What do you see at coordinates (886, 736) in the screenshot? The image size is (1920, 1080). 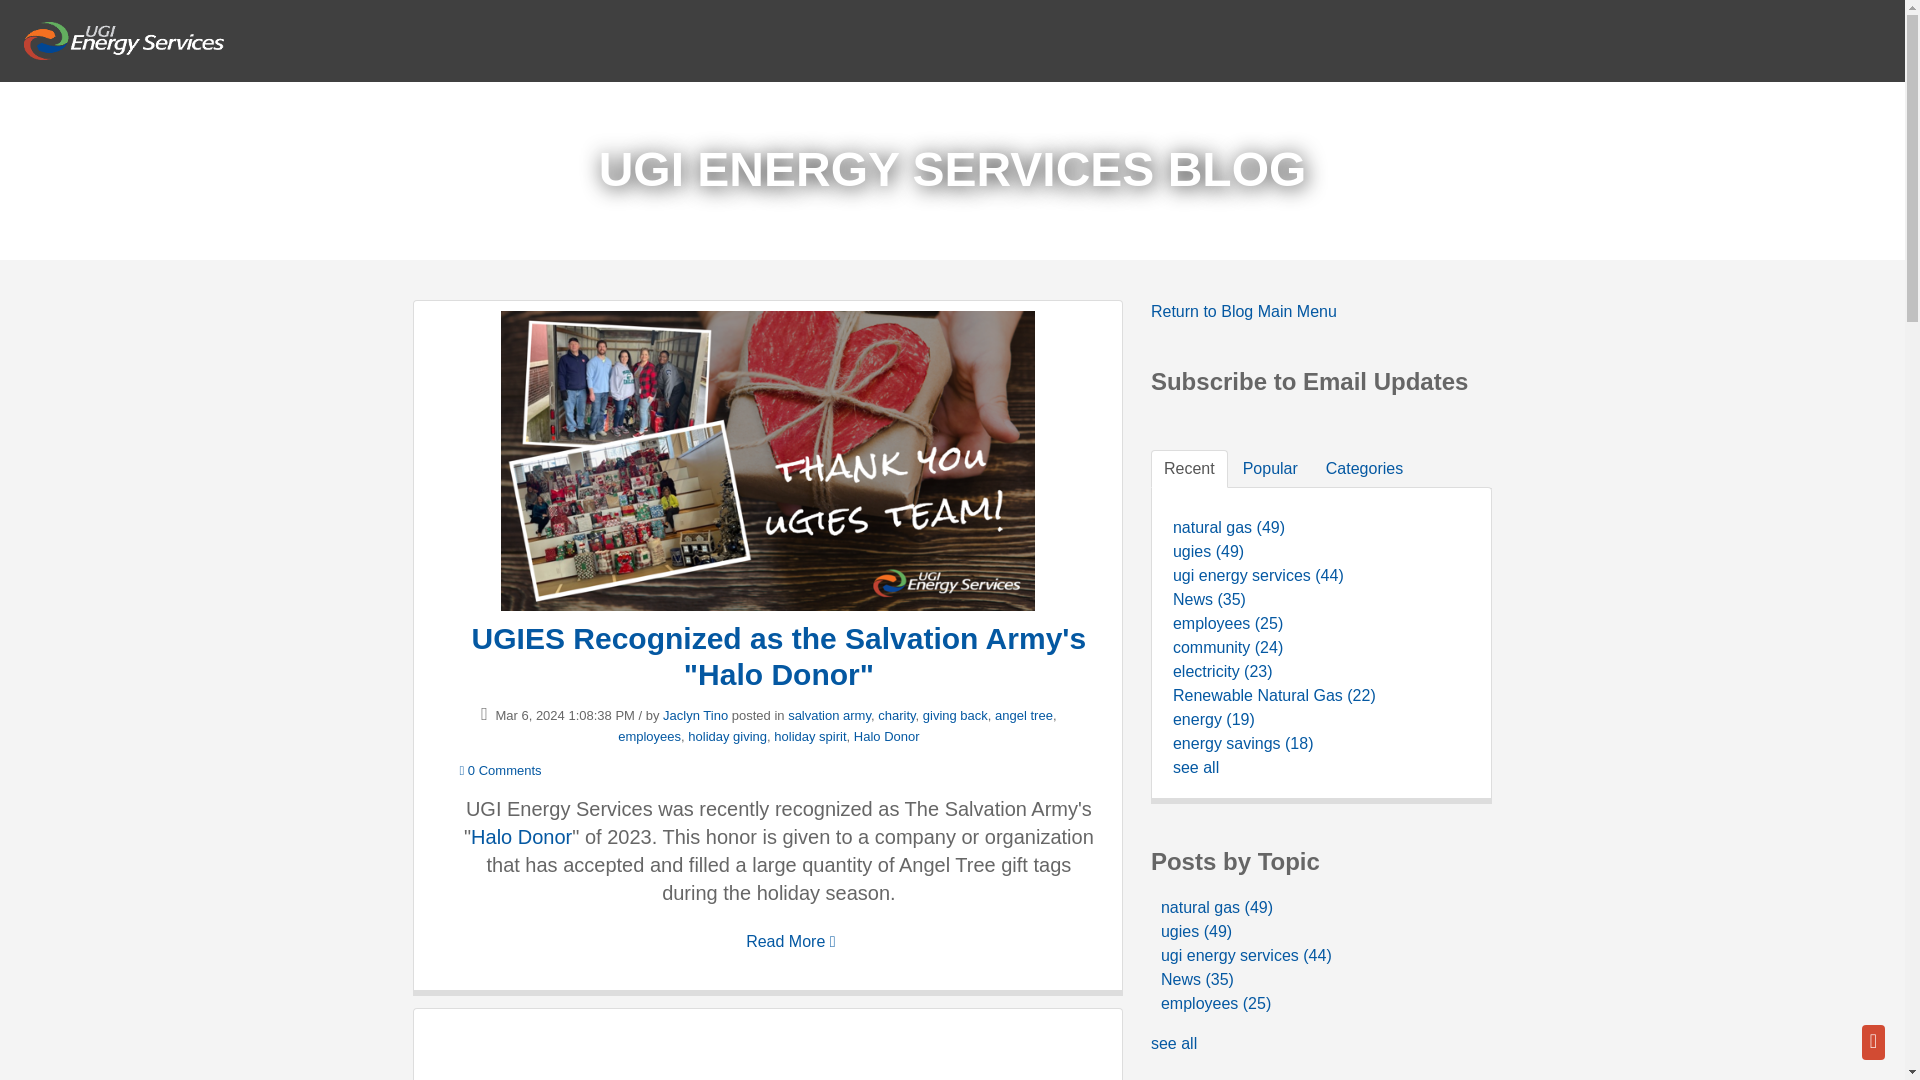 I see `Halo Donor` at bounding box center [886, 736].